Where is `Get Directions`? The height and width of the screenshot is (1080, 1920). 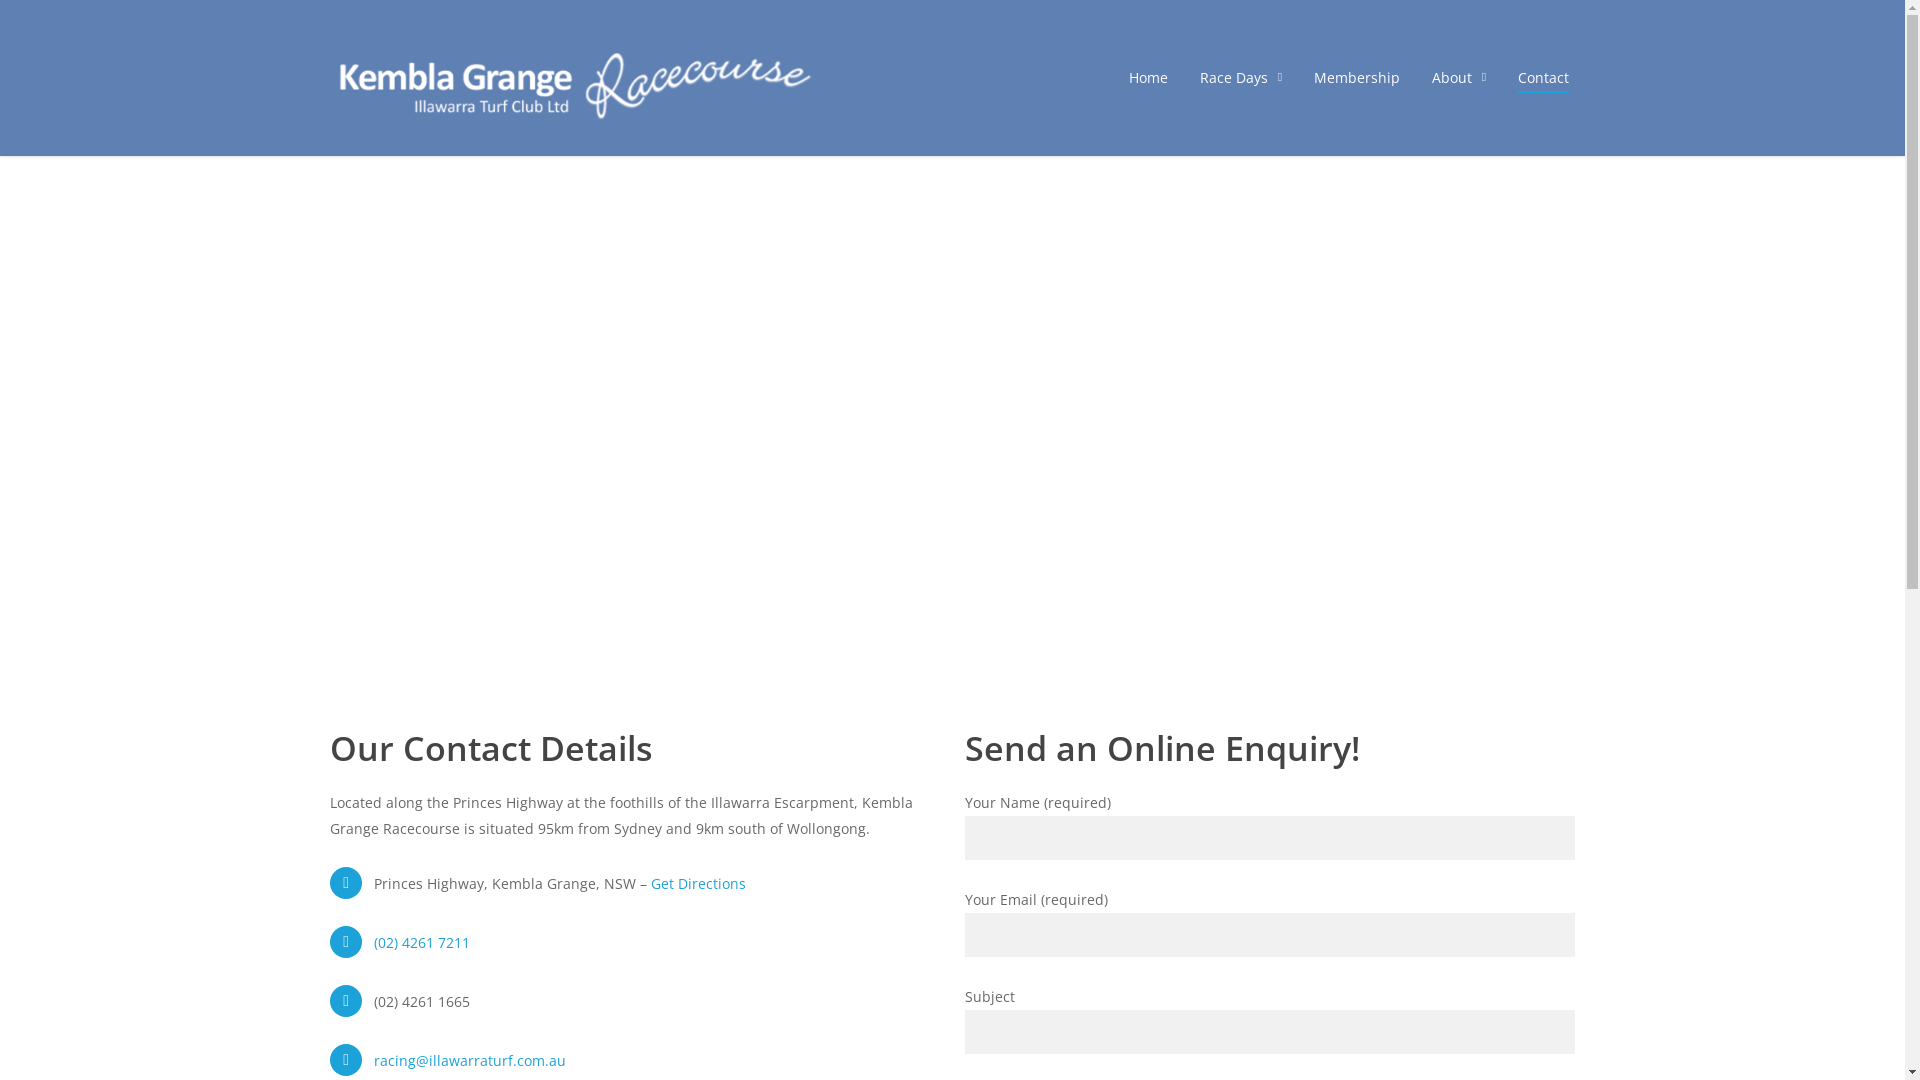
Get Directions is located at coordinates (698, 884).